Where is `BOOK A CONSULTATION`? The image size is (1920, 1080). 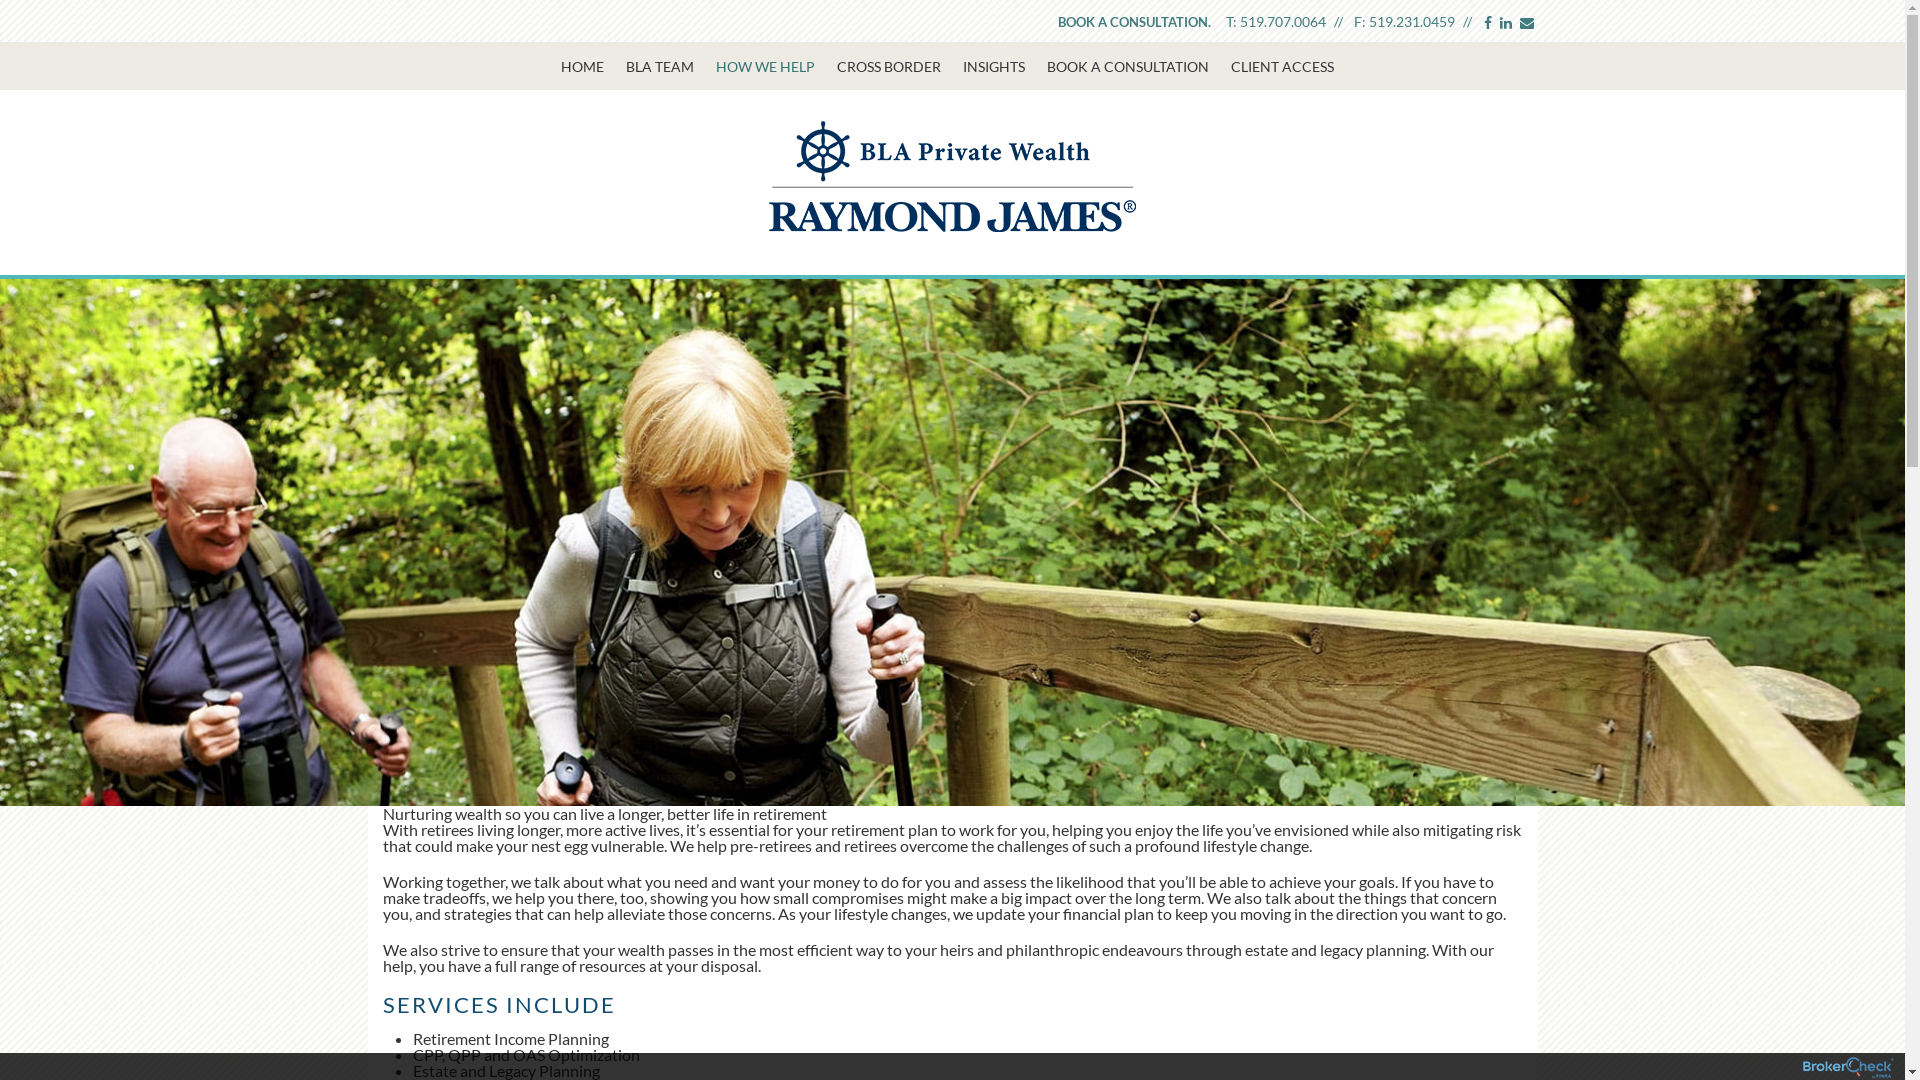
BOOK A CONSULTATION is located at coordinates (1132, 67).